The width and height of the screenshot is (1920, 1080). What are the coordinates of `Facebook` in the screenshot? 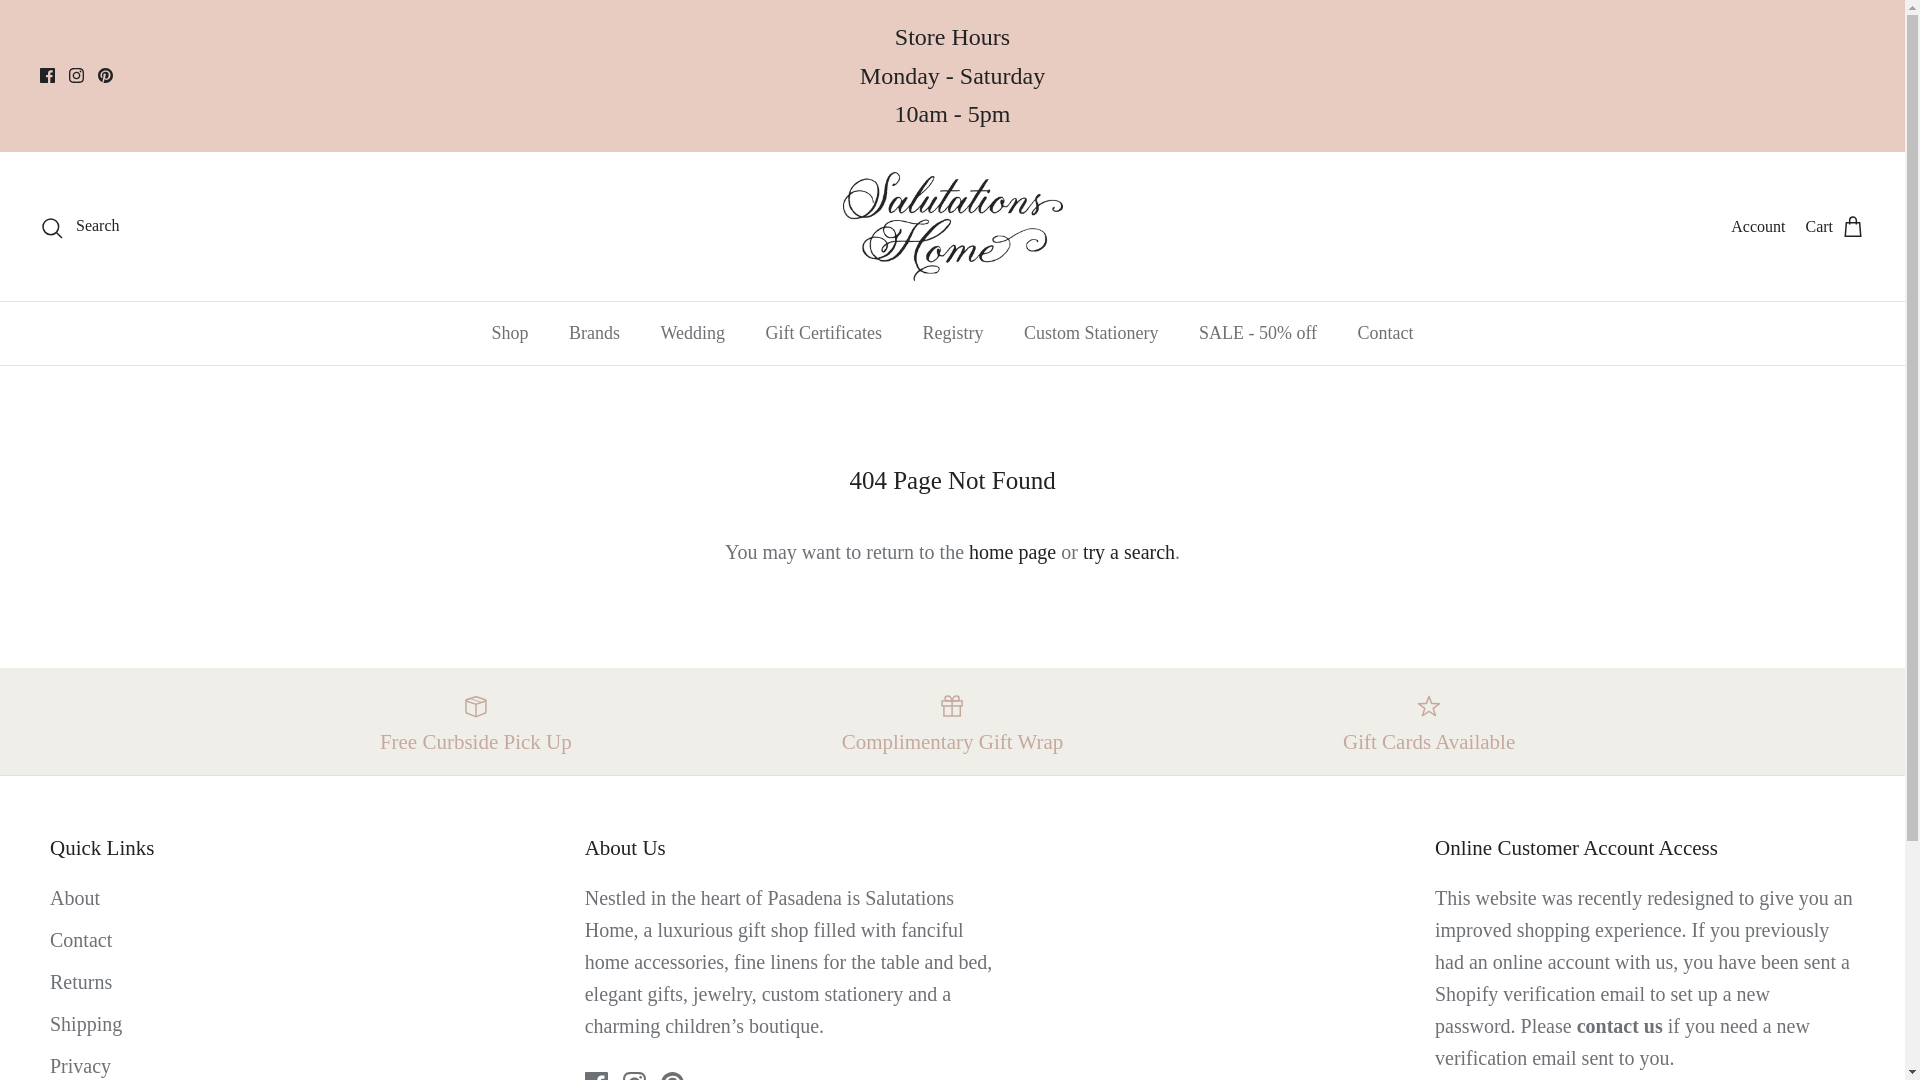 It's located at (48, 76).